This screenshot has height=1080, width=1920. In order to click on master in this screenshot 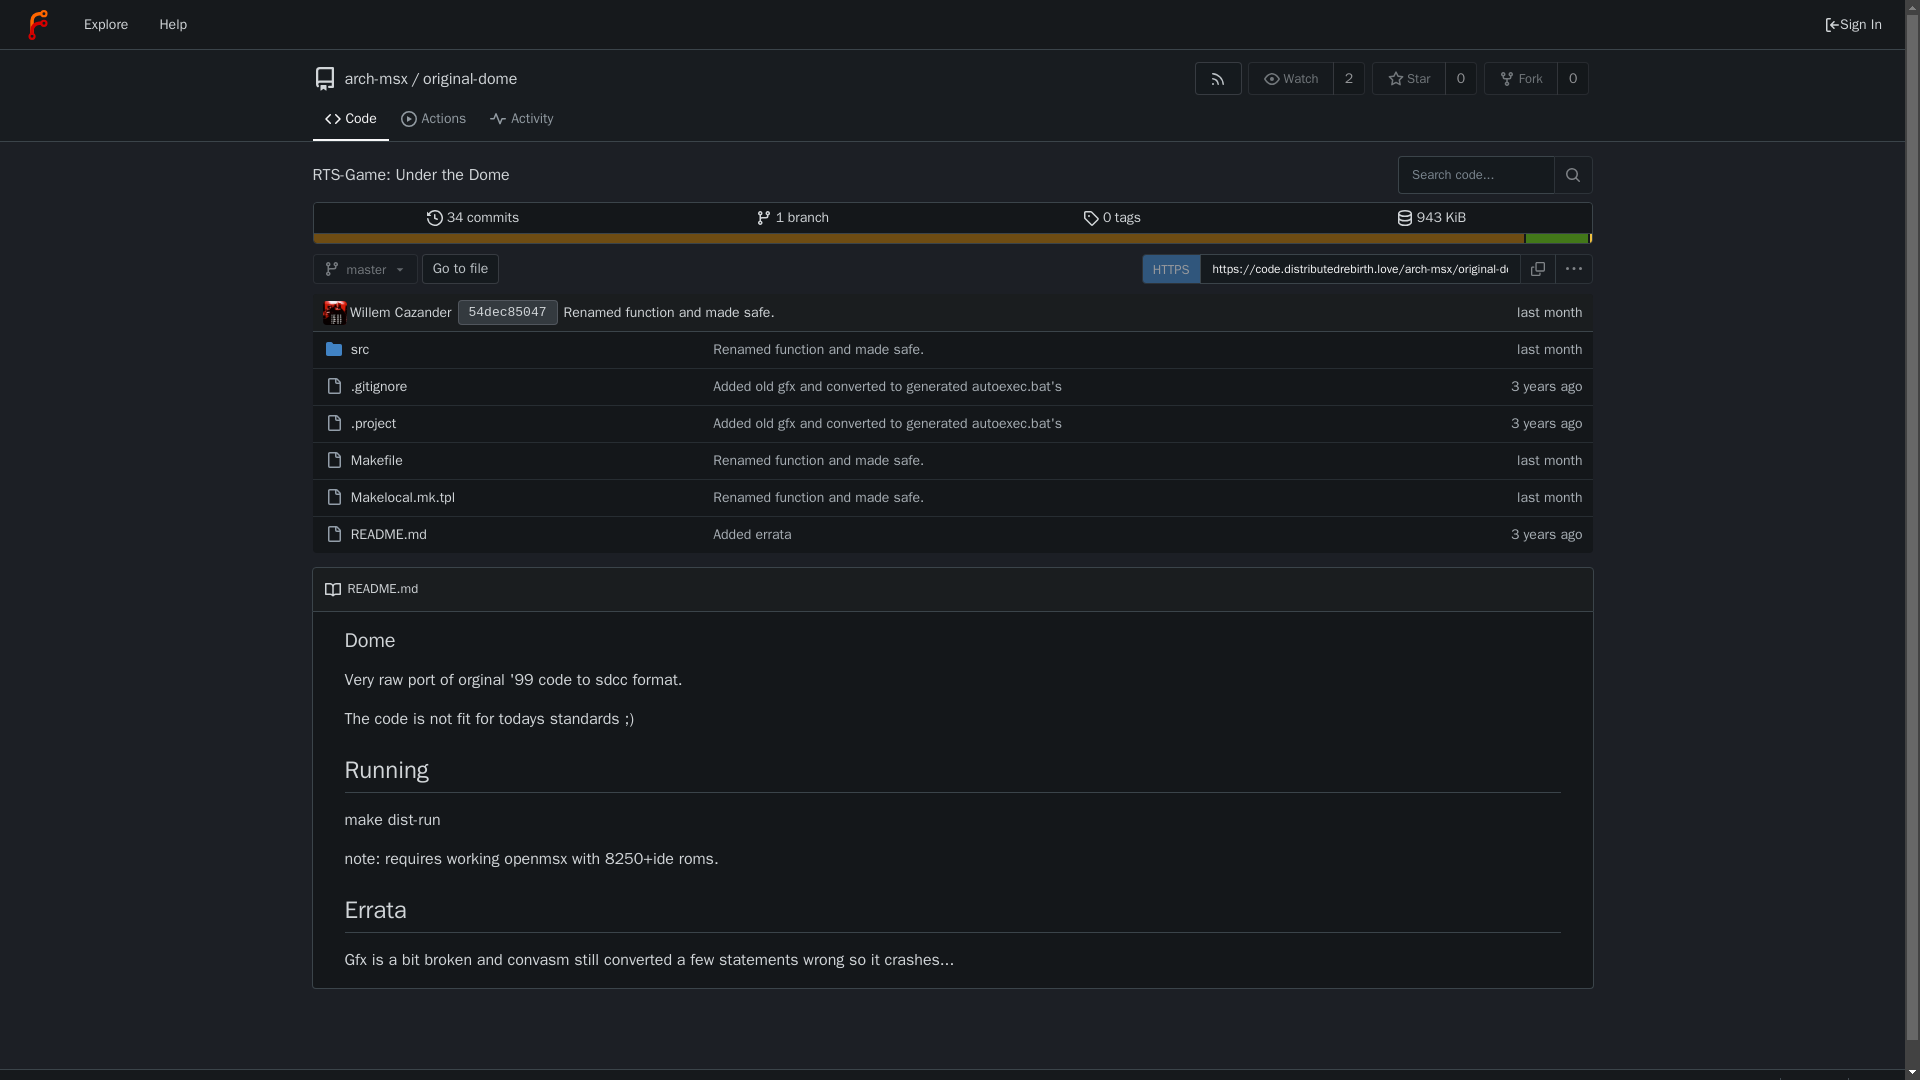, I will do `click(364, 268)`.